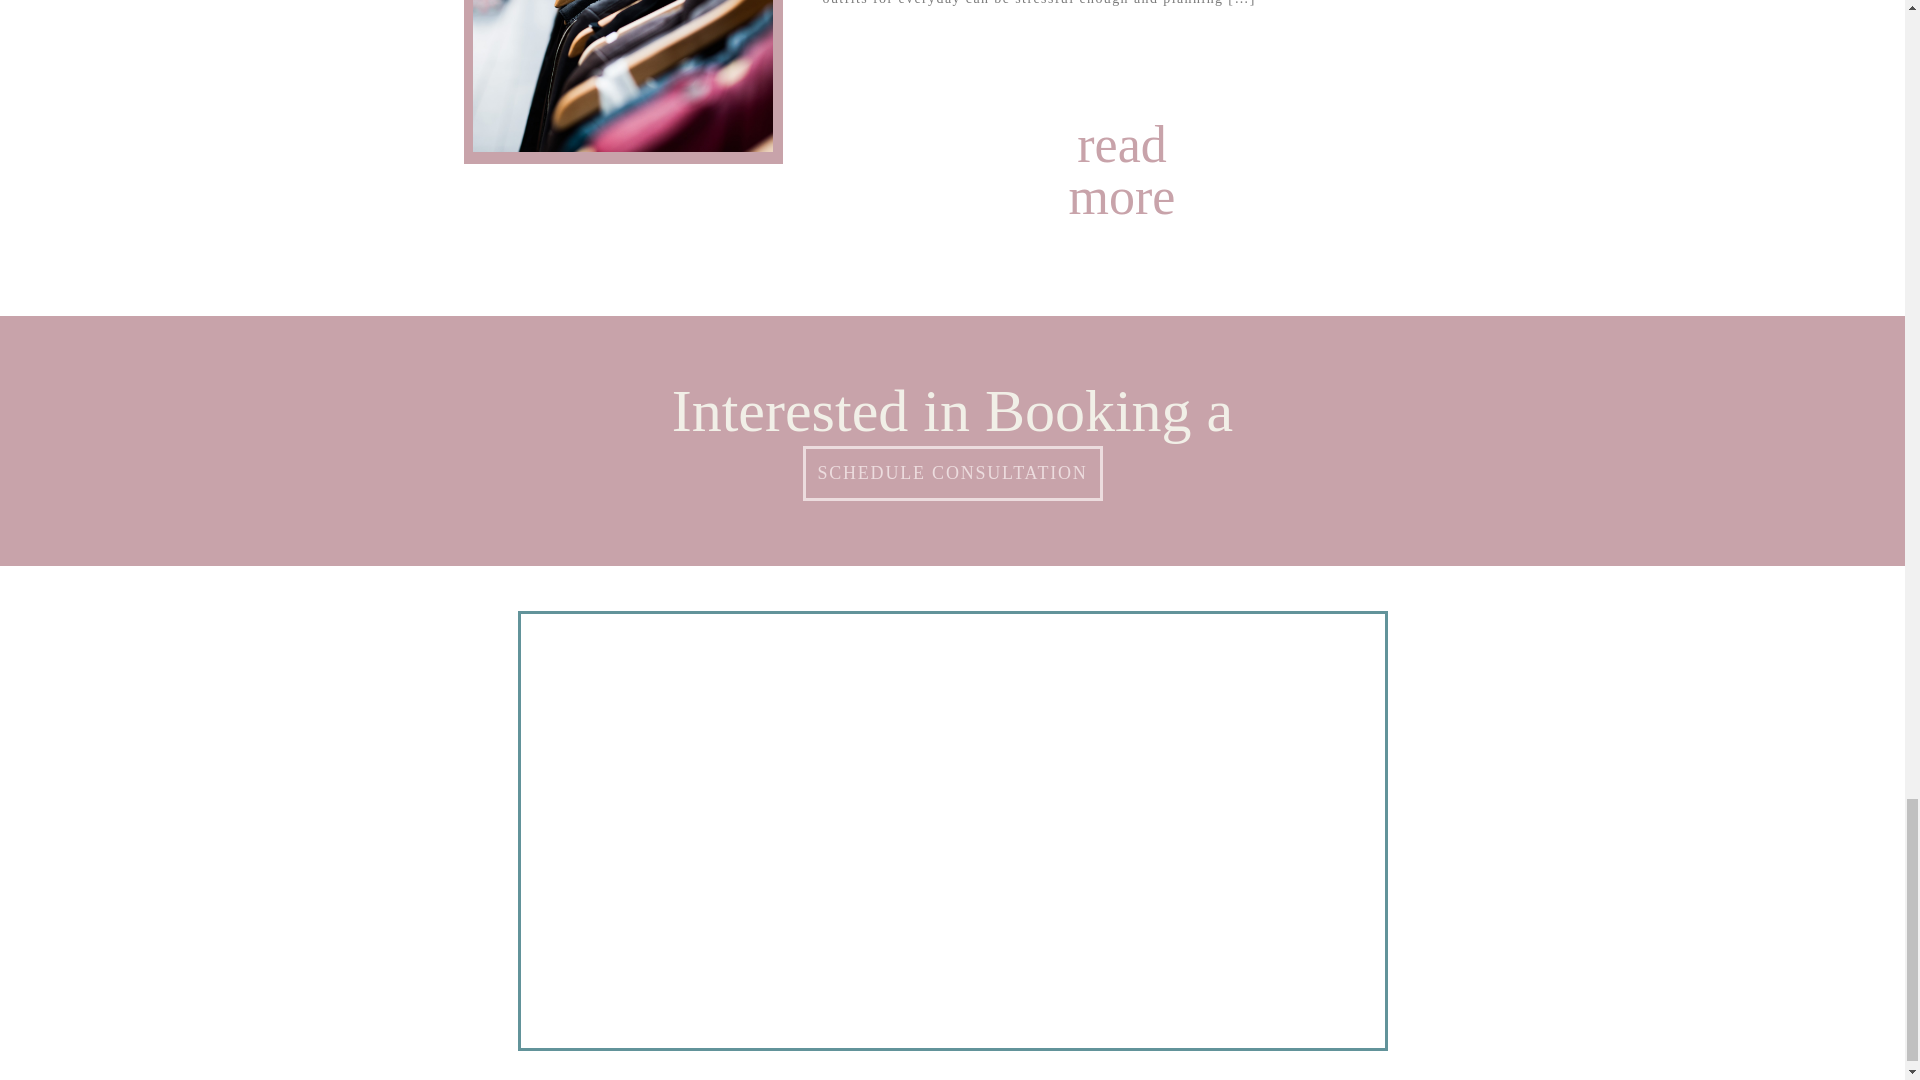 Image resolution: width=1920 pixels, height=1080 pixels. I want to click on How to Decide What to Wear to Your Photo Session, so click(622, 76).